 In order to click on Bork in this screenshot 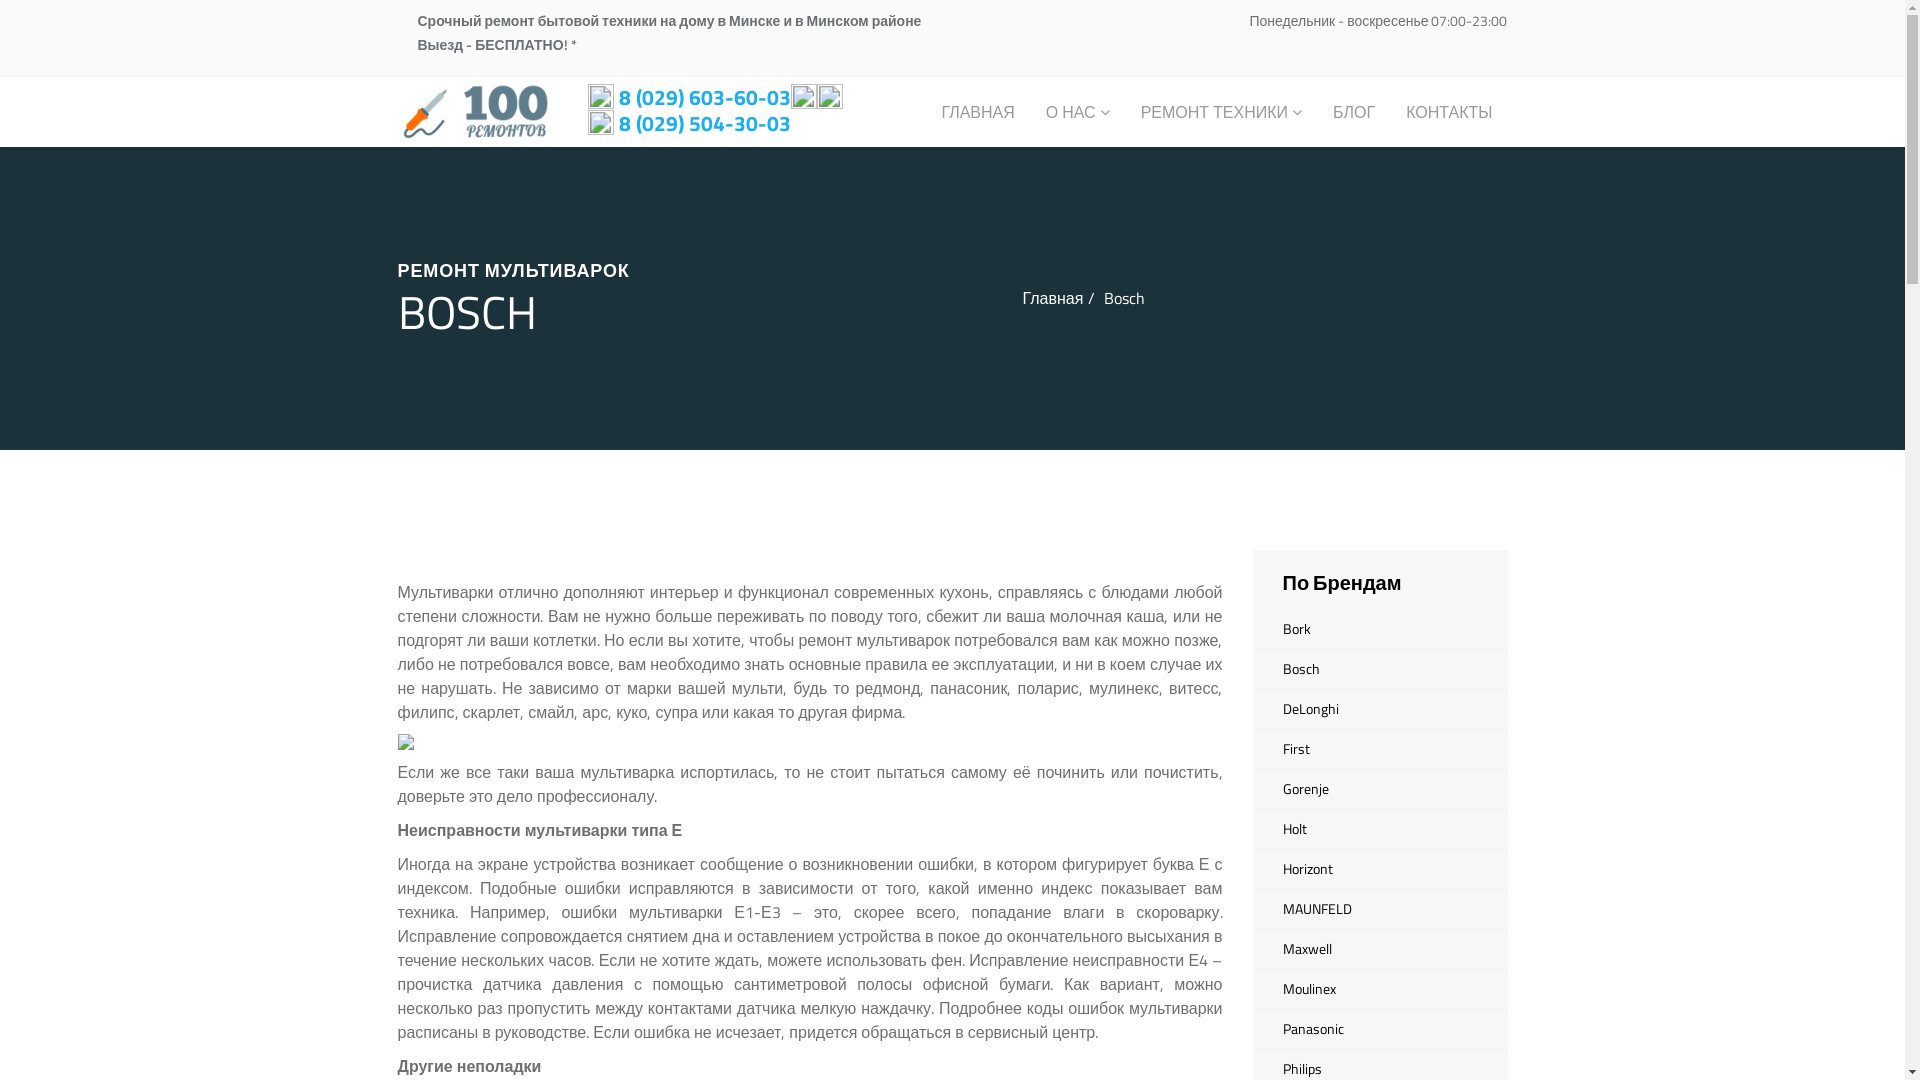, I will do `click(1380, 630)`.